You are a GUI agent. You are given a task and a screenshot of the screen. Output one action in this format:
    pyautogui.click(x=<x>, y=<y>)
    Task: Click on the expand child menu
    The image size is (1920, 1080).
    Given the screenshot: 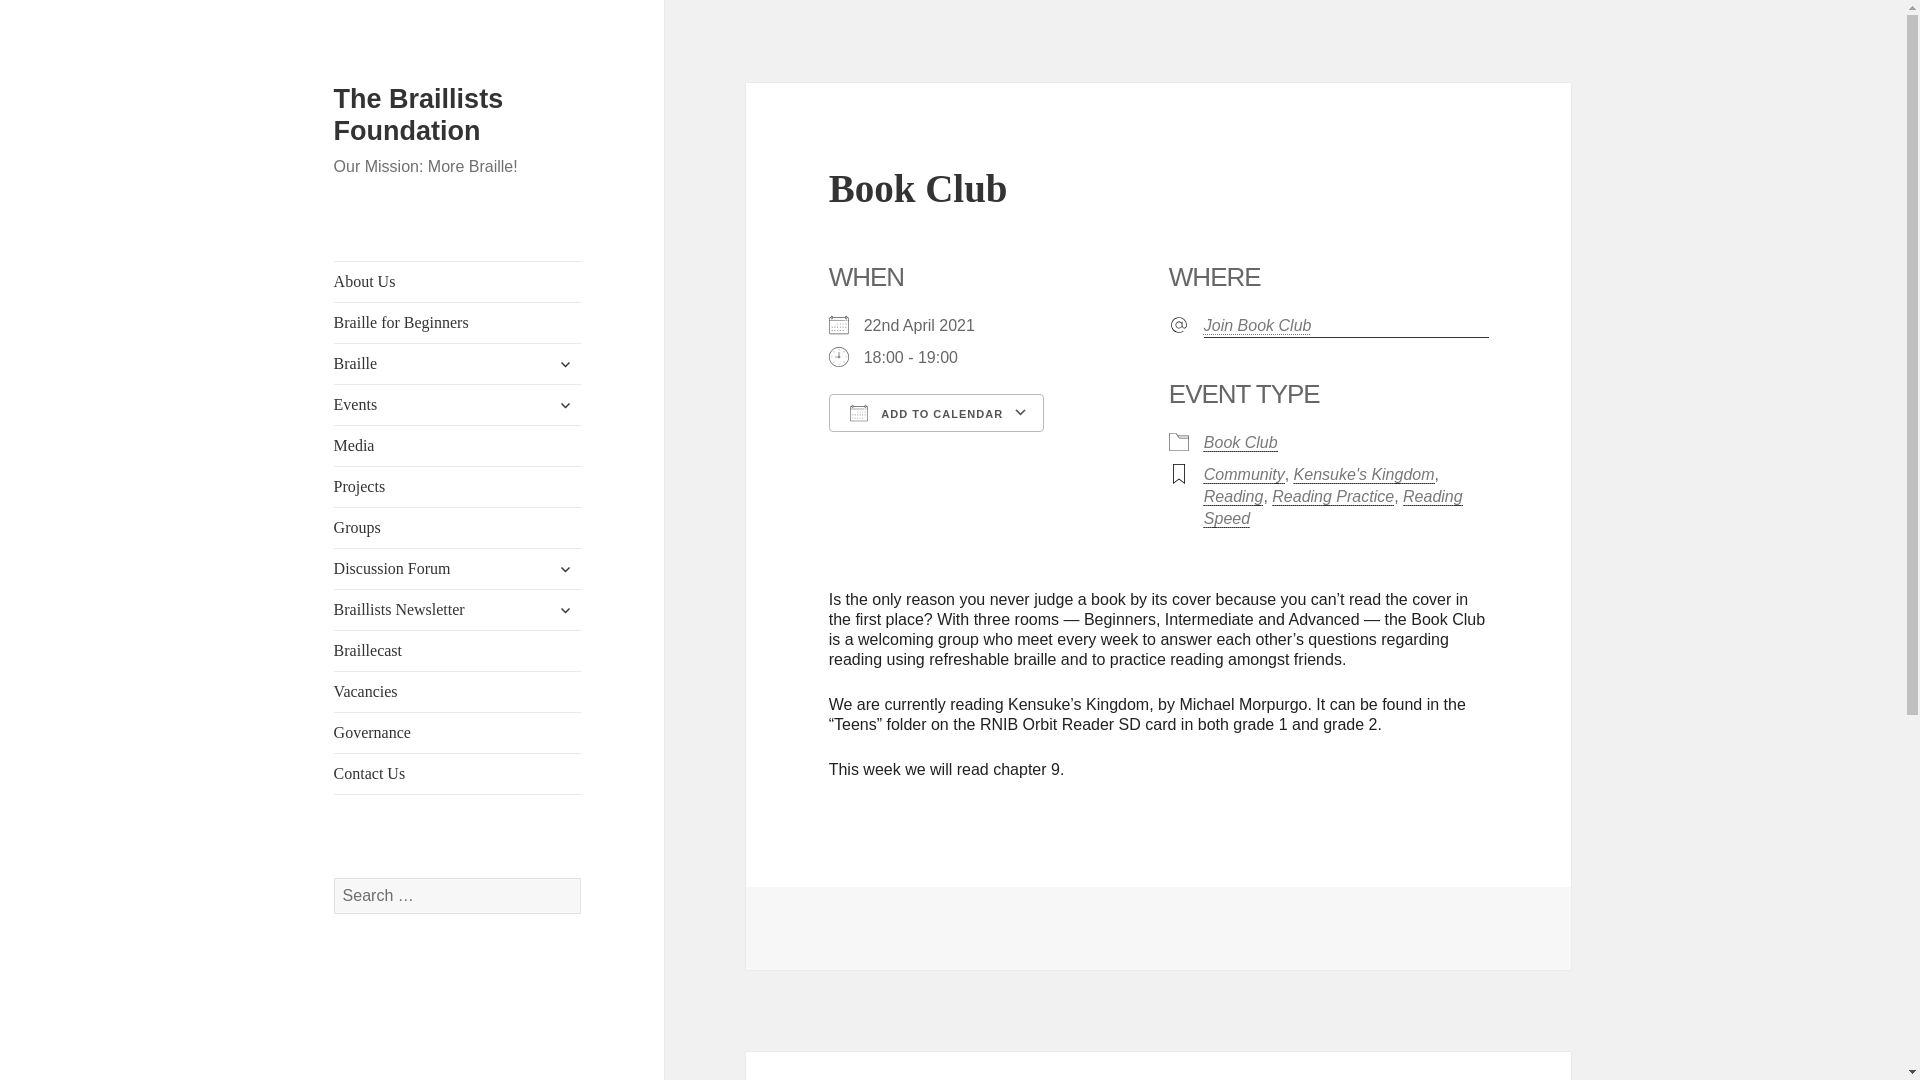 What is the action you would take?
    pyautogui.click(x=565, y=404)
    